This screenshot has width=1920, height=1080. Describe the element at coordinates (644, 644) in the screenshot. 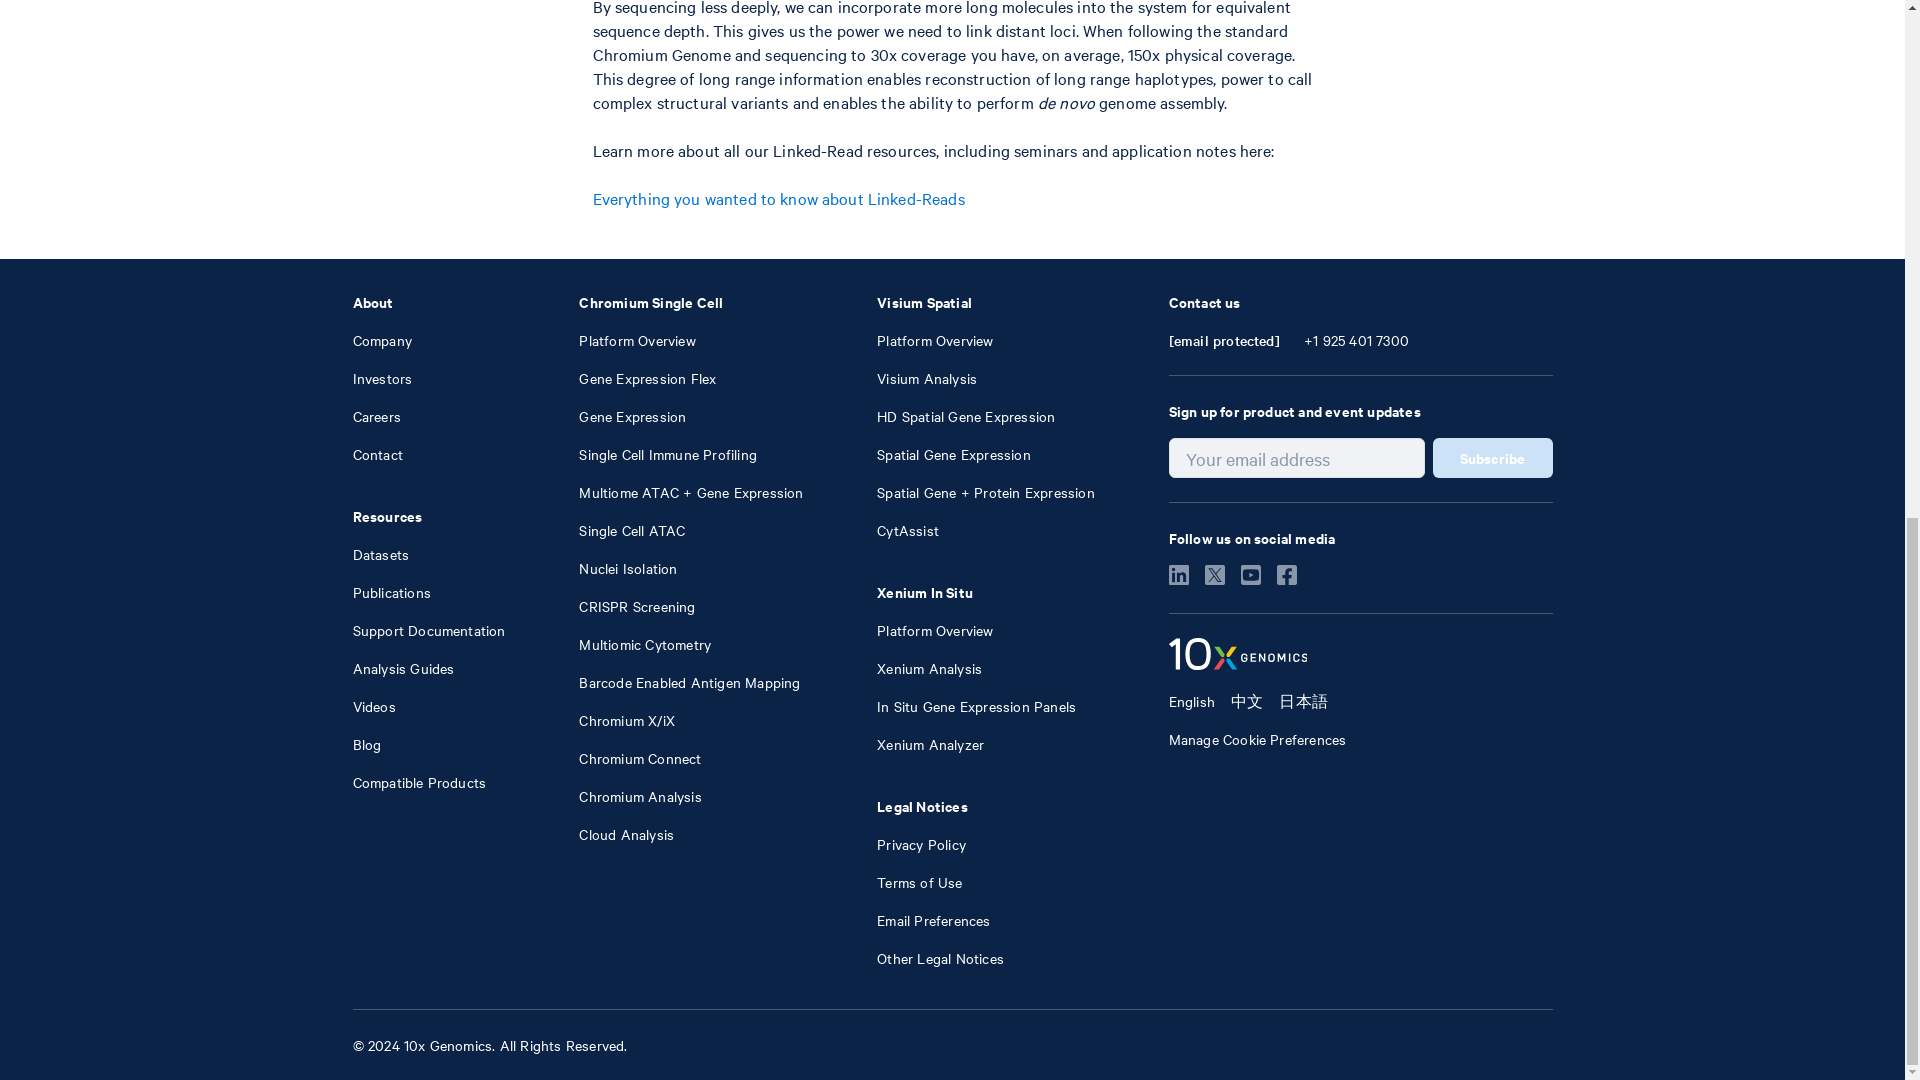

I see `Multiomic Cytometry` at that location.